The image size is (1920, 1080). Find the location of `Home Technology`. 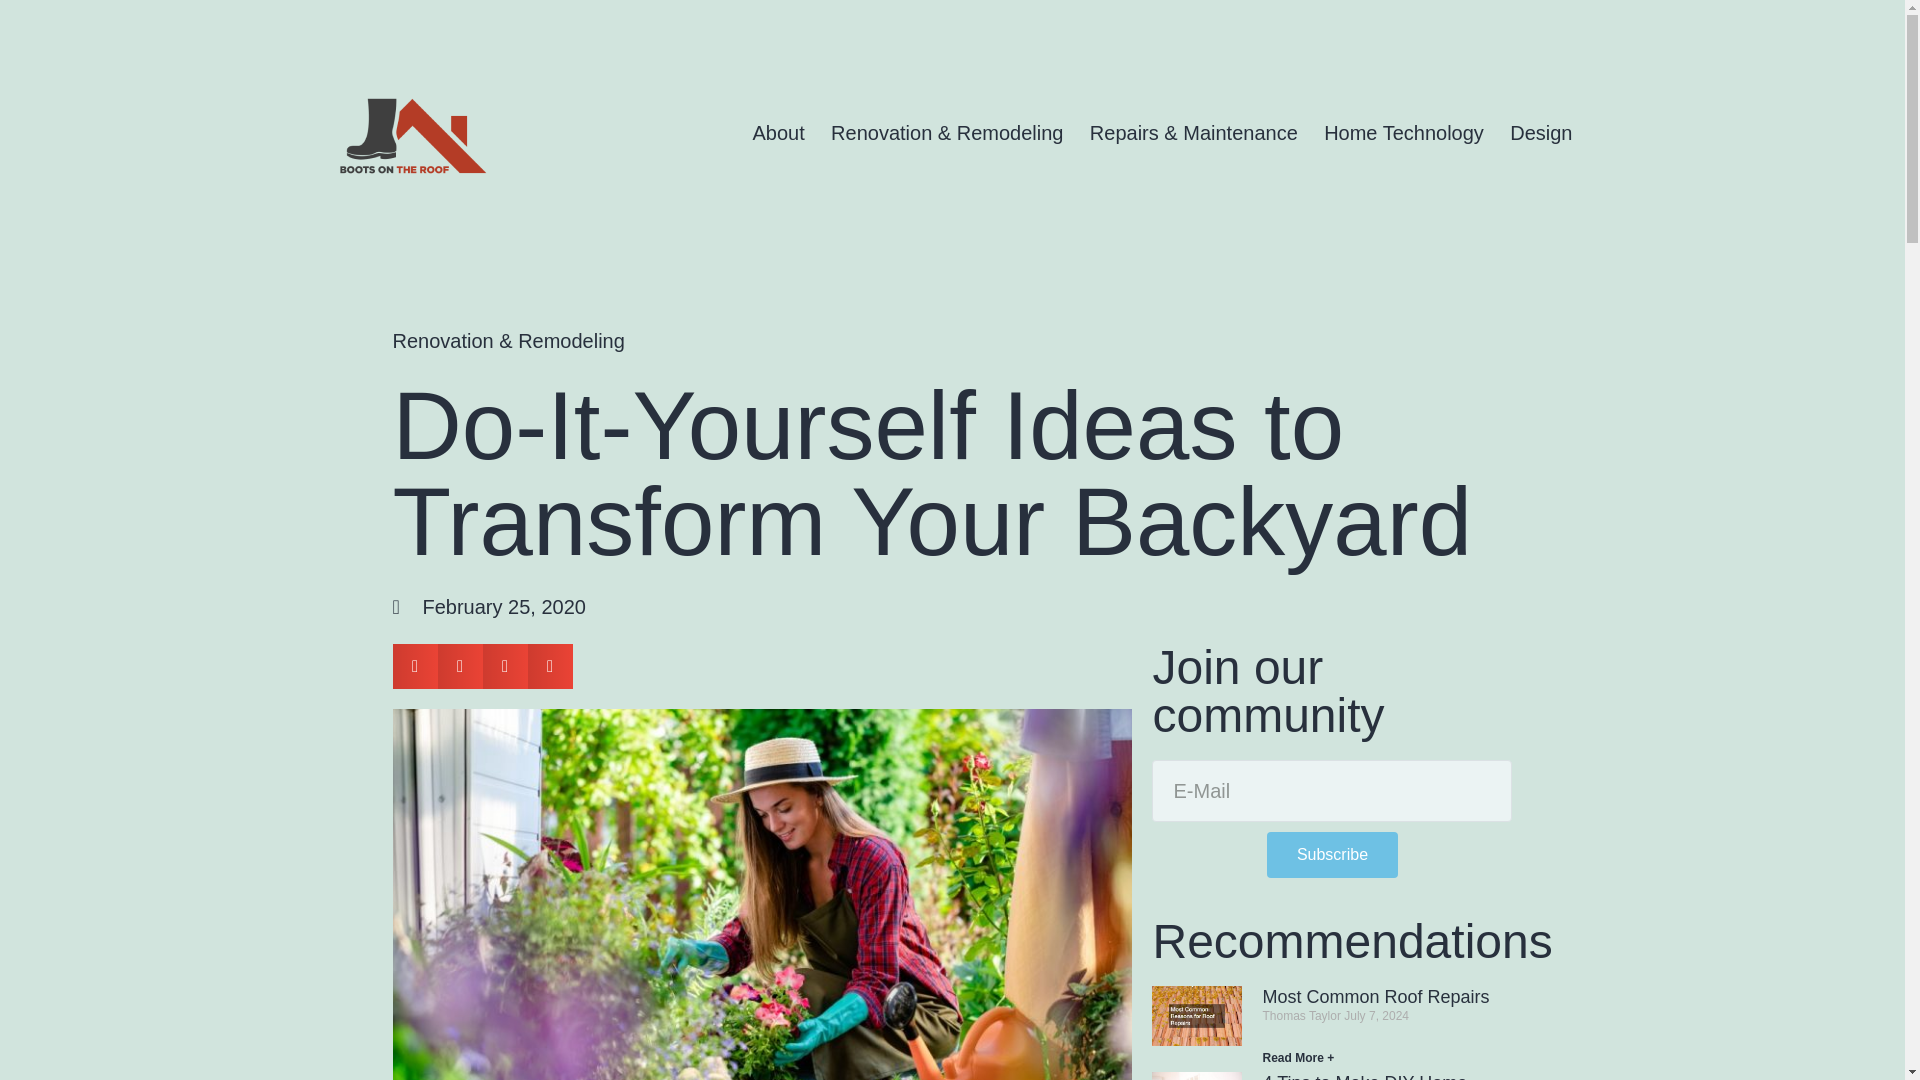

Home Technology is located at coordinates (1404, 132).